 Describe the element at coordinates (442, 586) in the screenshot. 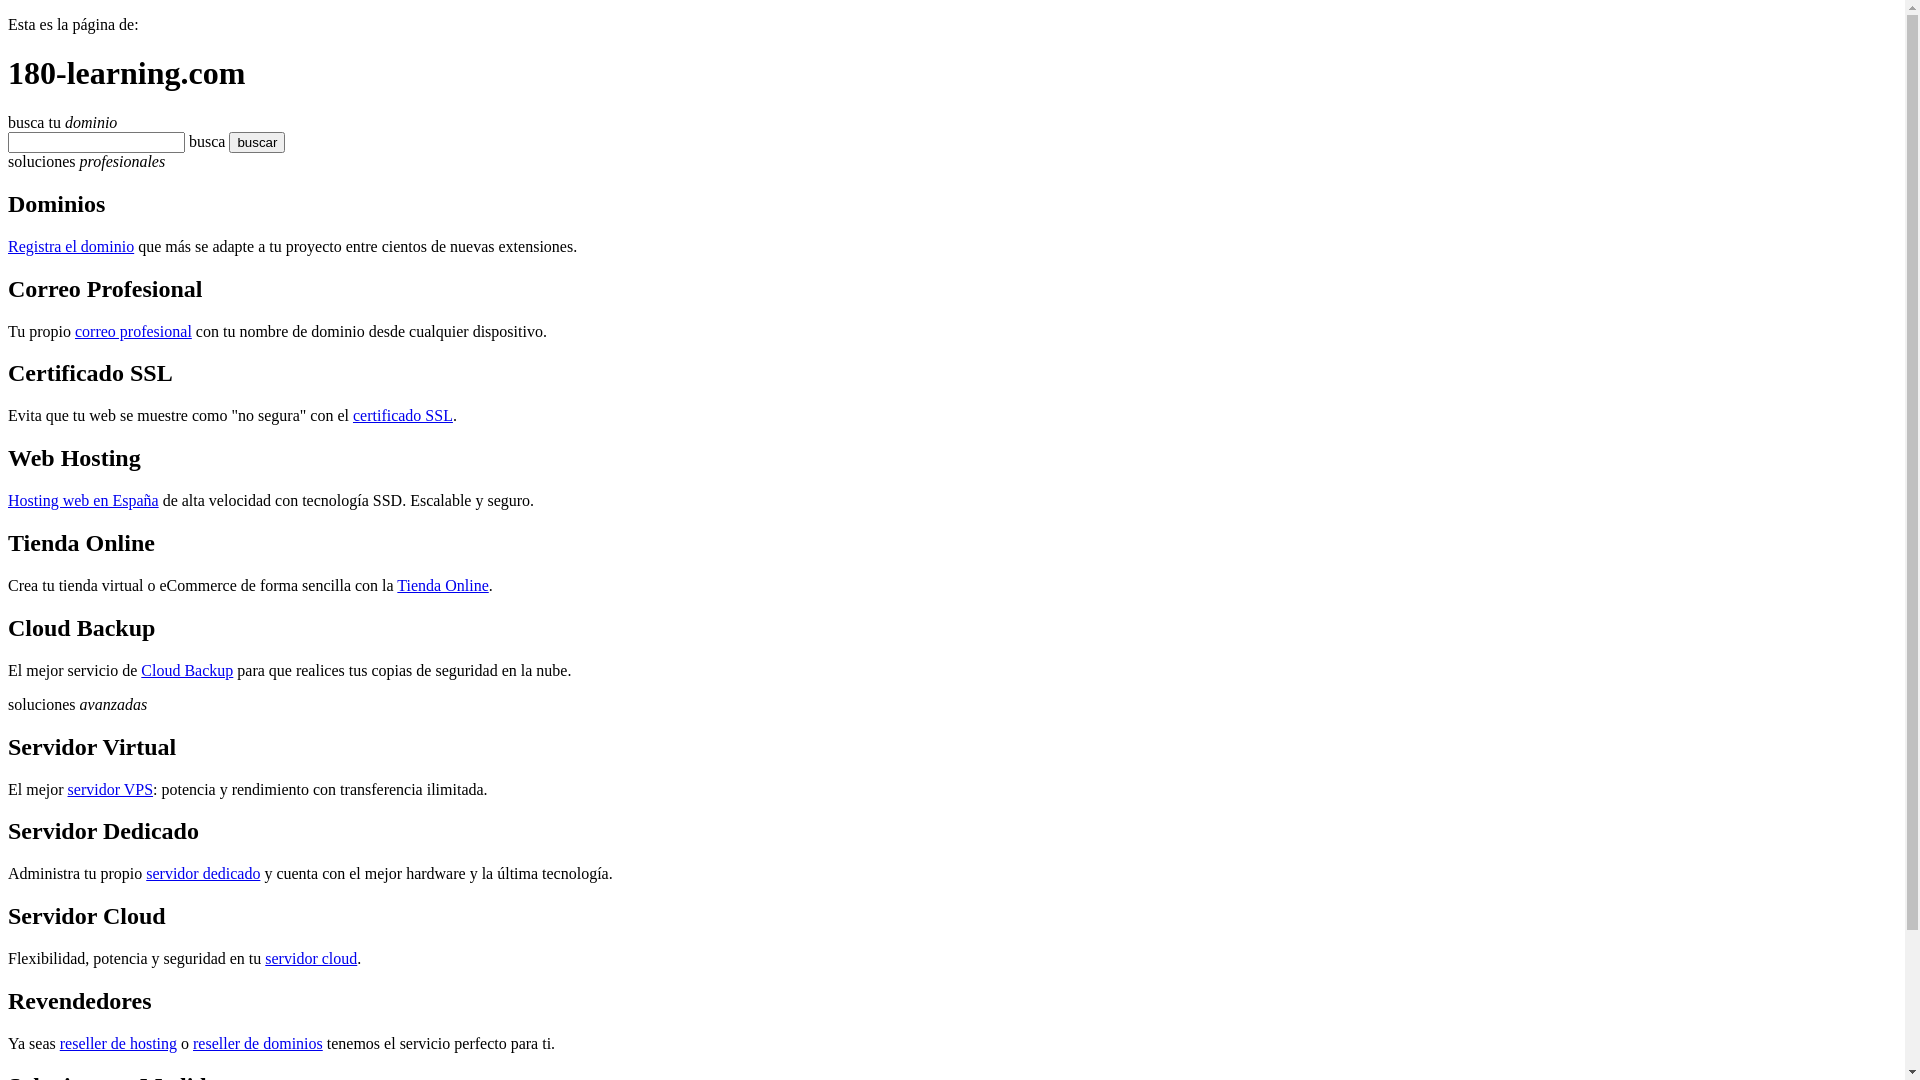

I see `Tienda Online` at that location.